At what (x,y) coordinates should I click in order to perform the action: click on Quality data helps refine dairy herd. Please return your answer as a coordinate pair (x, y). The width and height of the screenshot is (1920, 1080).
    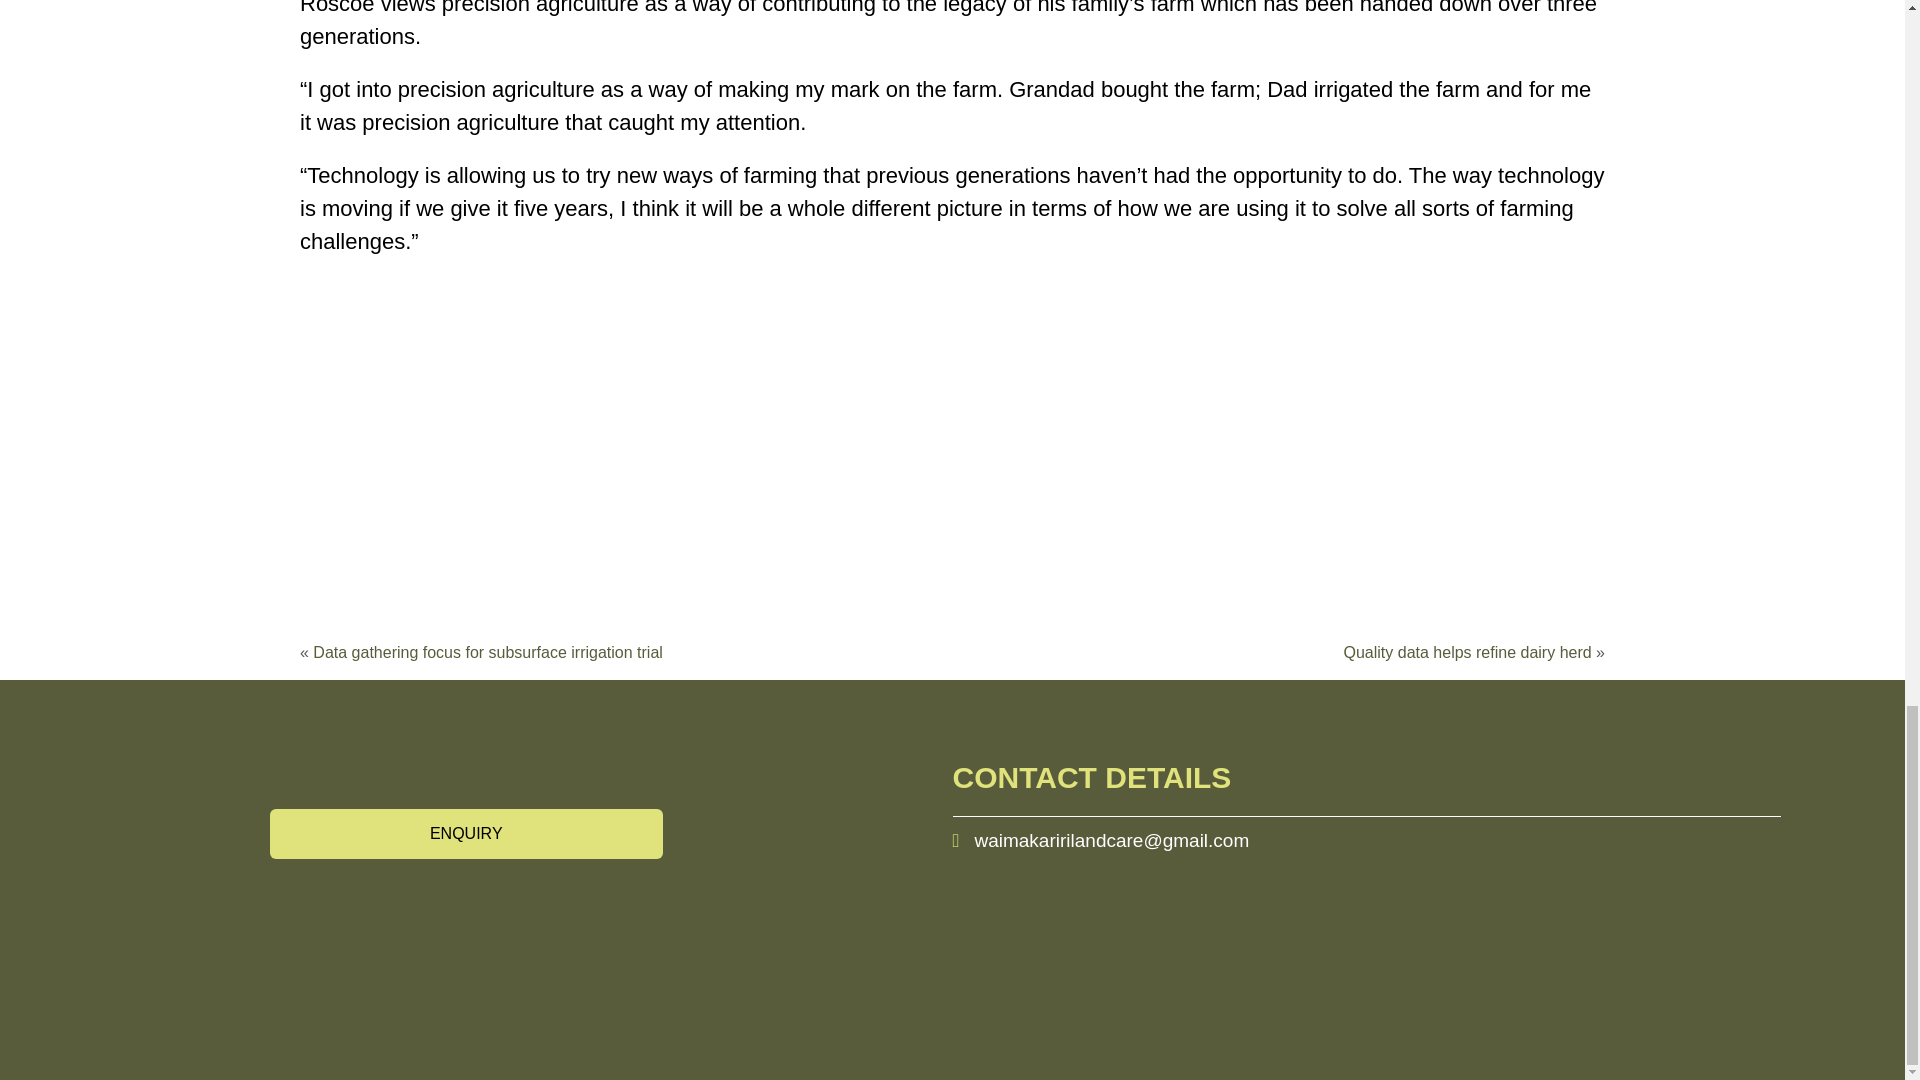
    Looking at the image, I should click on (1468, 652).